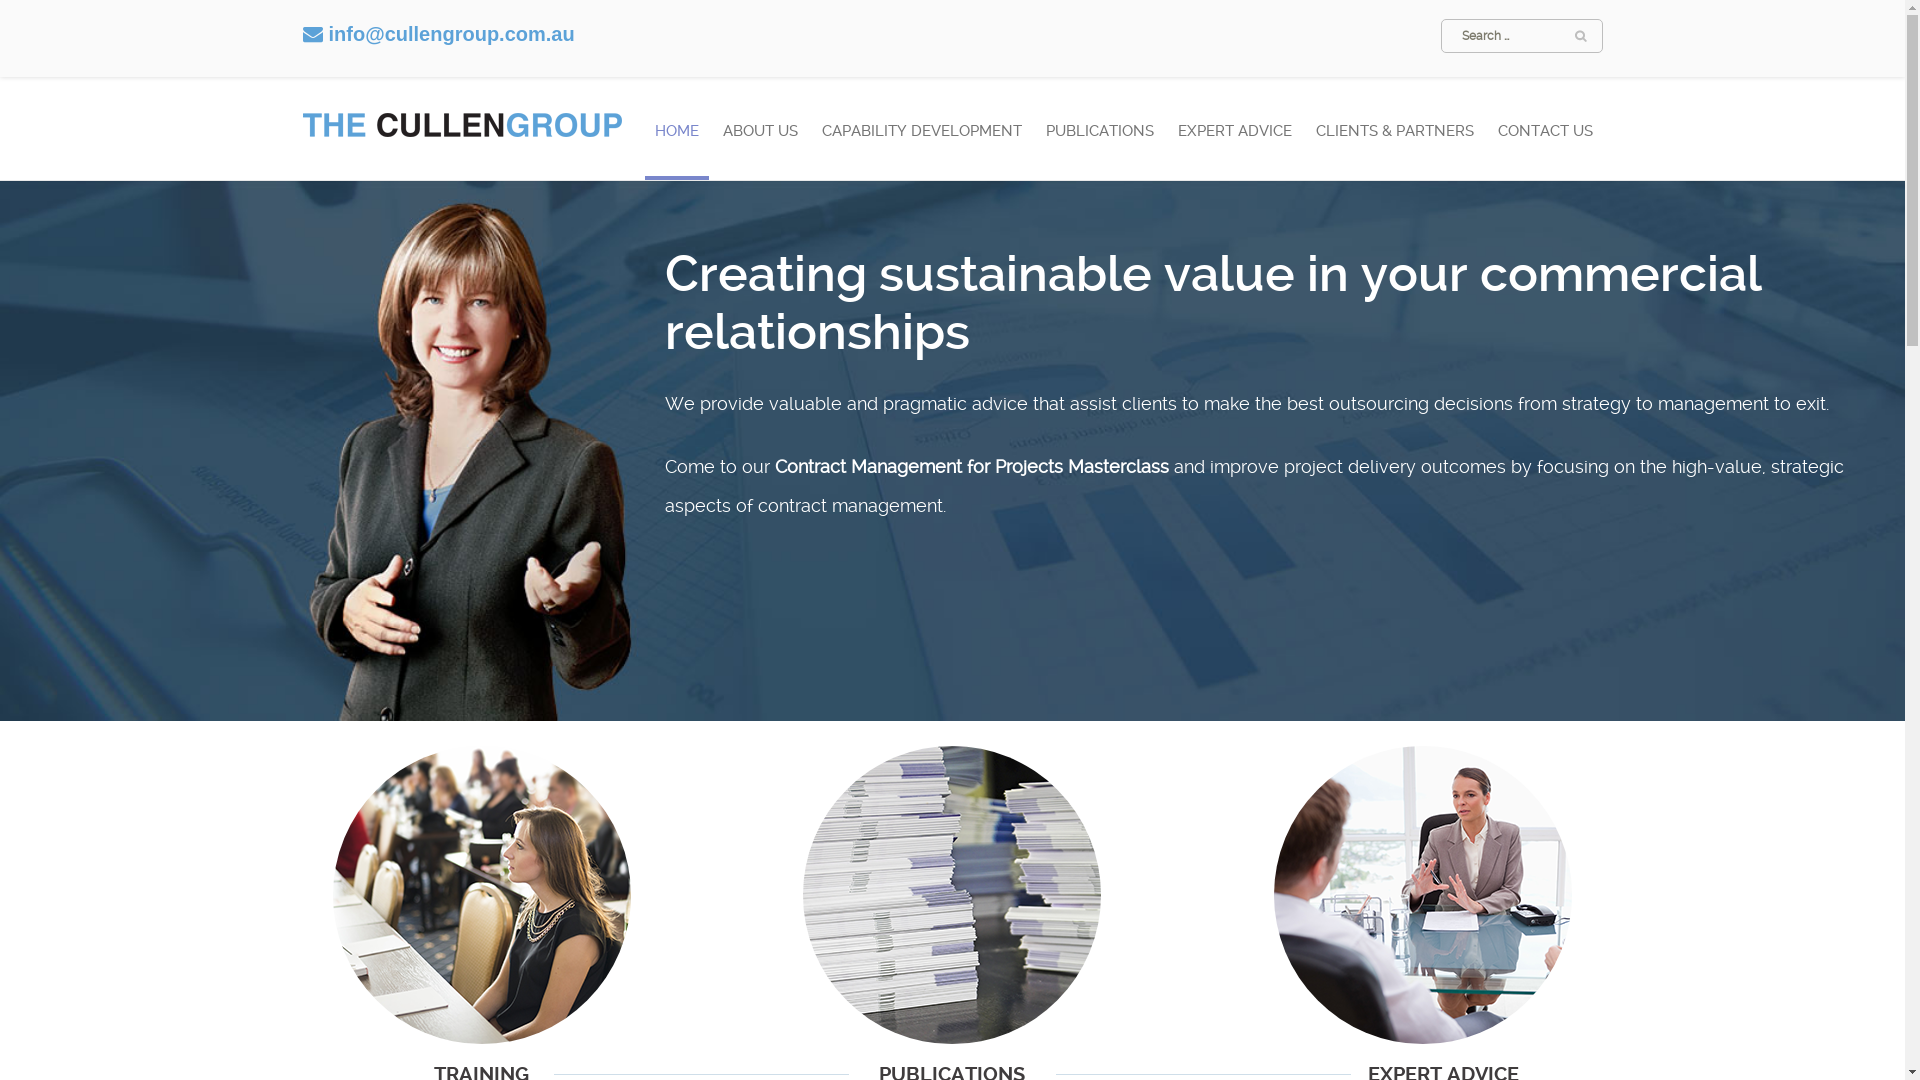  Describe the element at coordinates (1235, 142) in the screenshot. I see `EXPERT ADVICE` at that location.